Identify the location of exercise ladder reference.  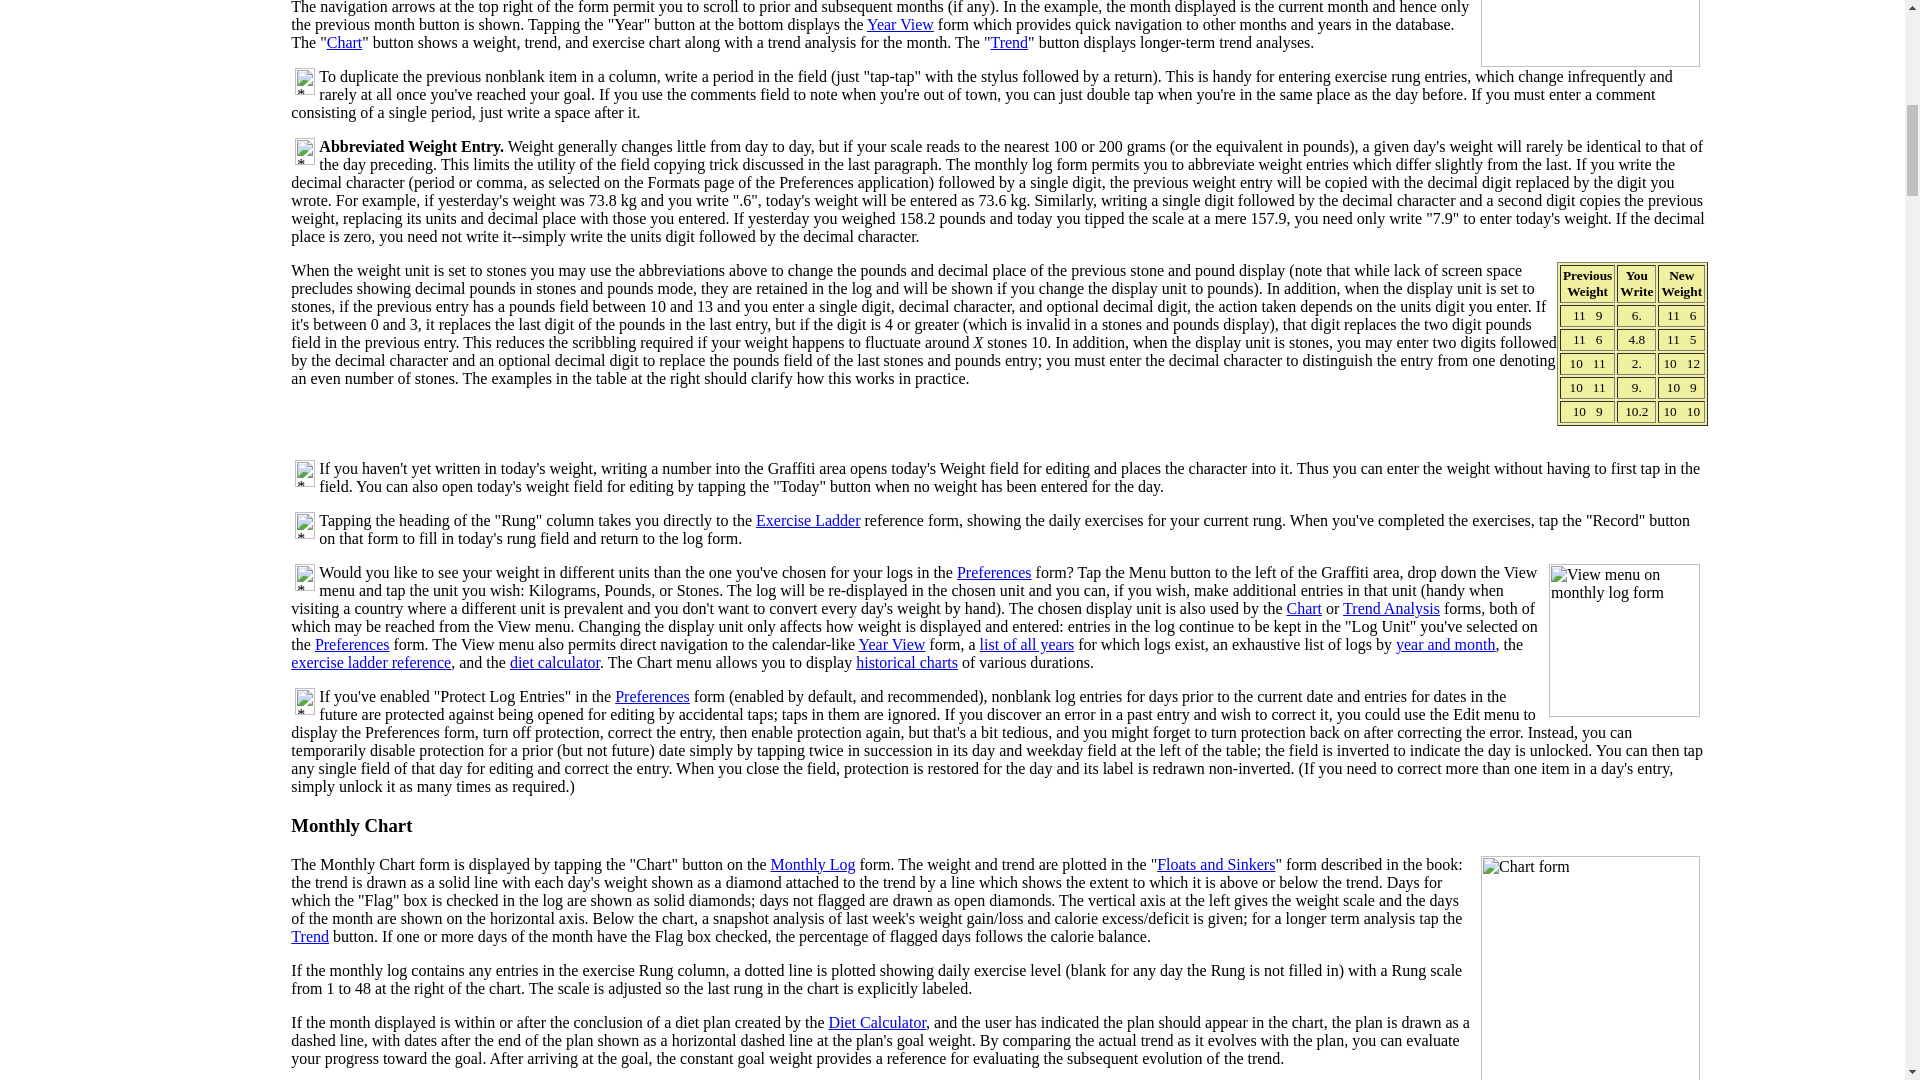
(371, 662).